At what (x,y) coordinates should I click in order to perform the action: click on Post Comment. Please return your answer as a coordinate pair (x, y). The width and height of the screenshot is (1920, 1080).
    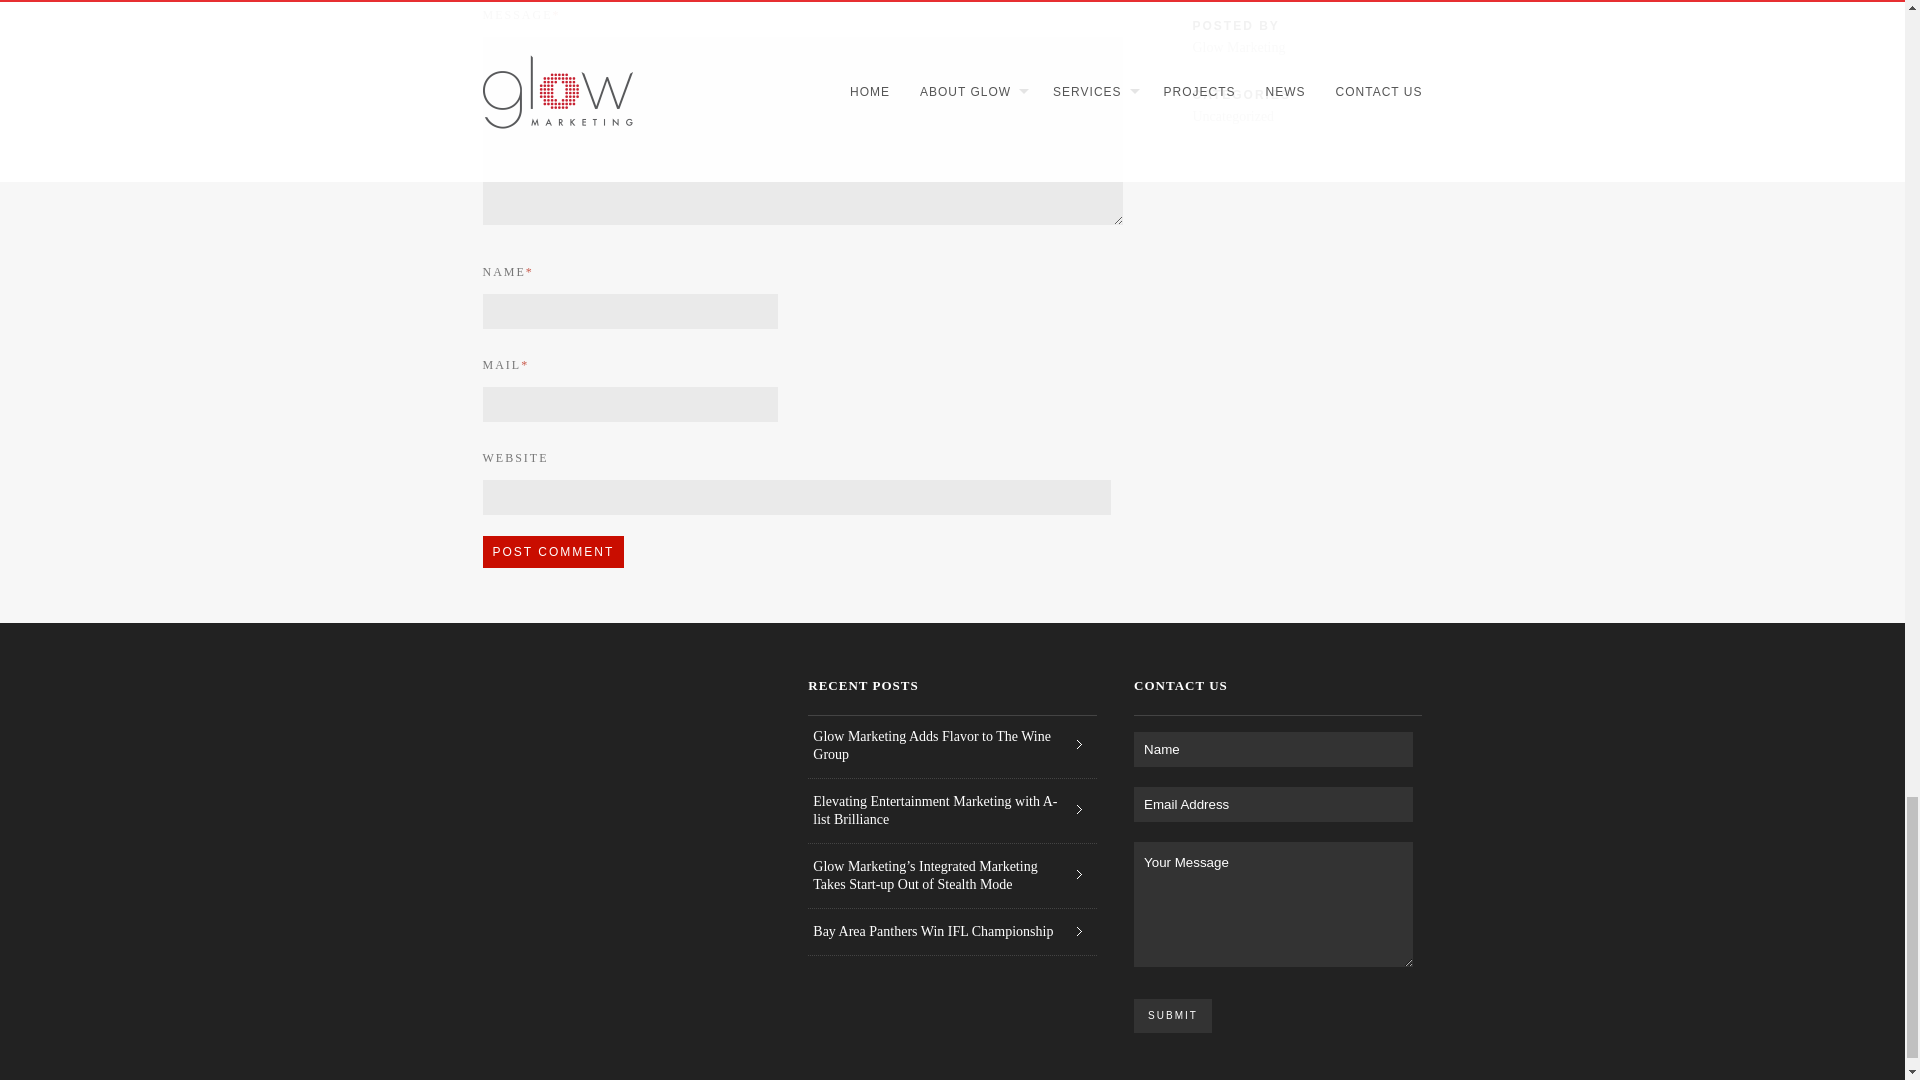
    Looking at the image, I should click on (552, 552).